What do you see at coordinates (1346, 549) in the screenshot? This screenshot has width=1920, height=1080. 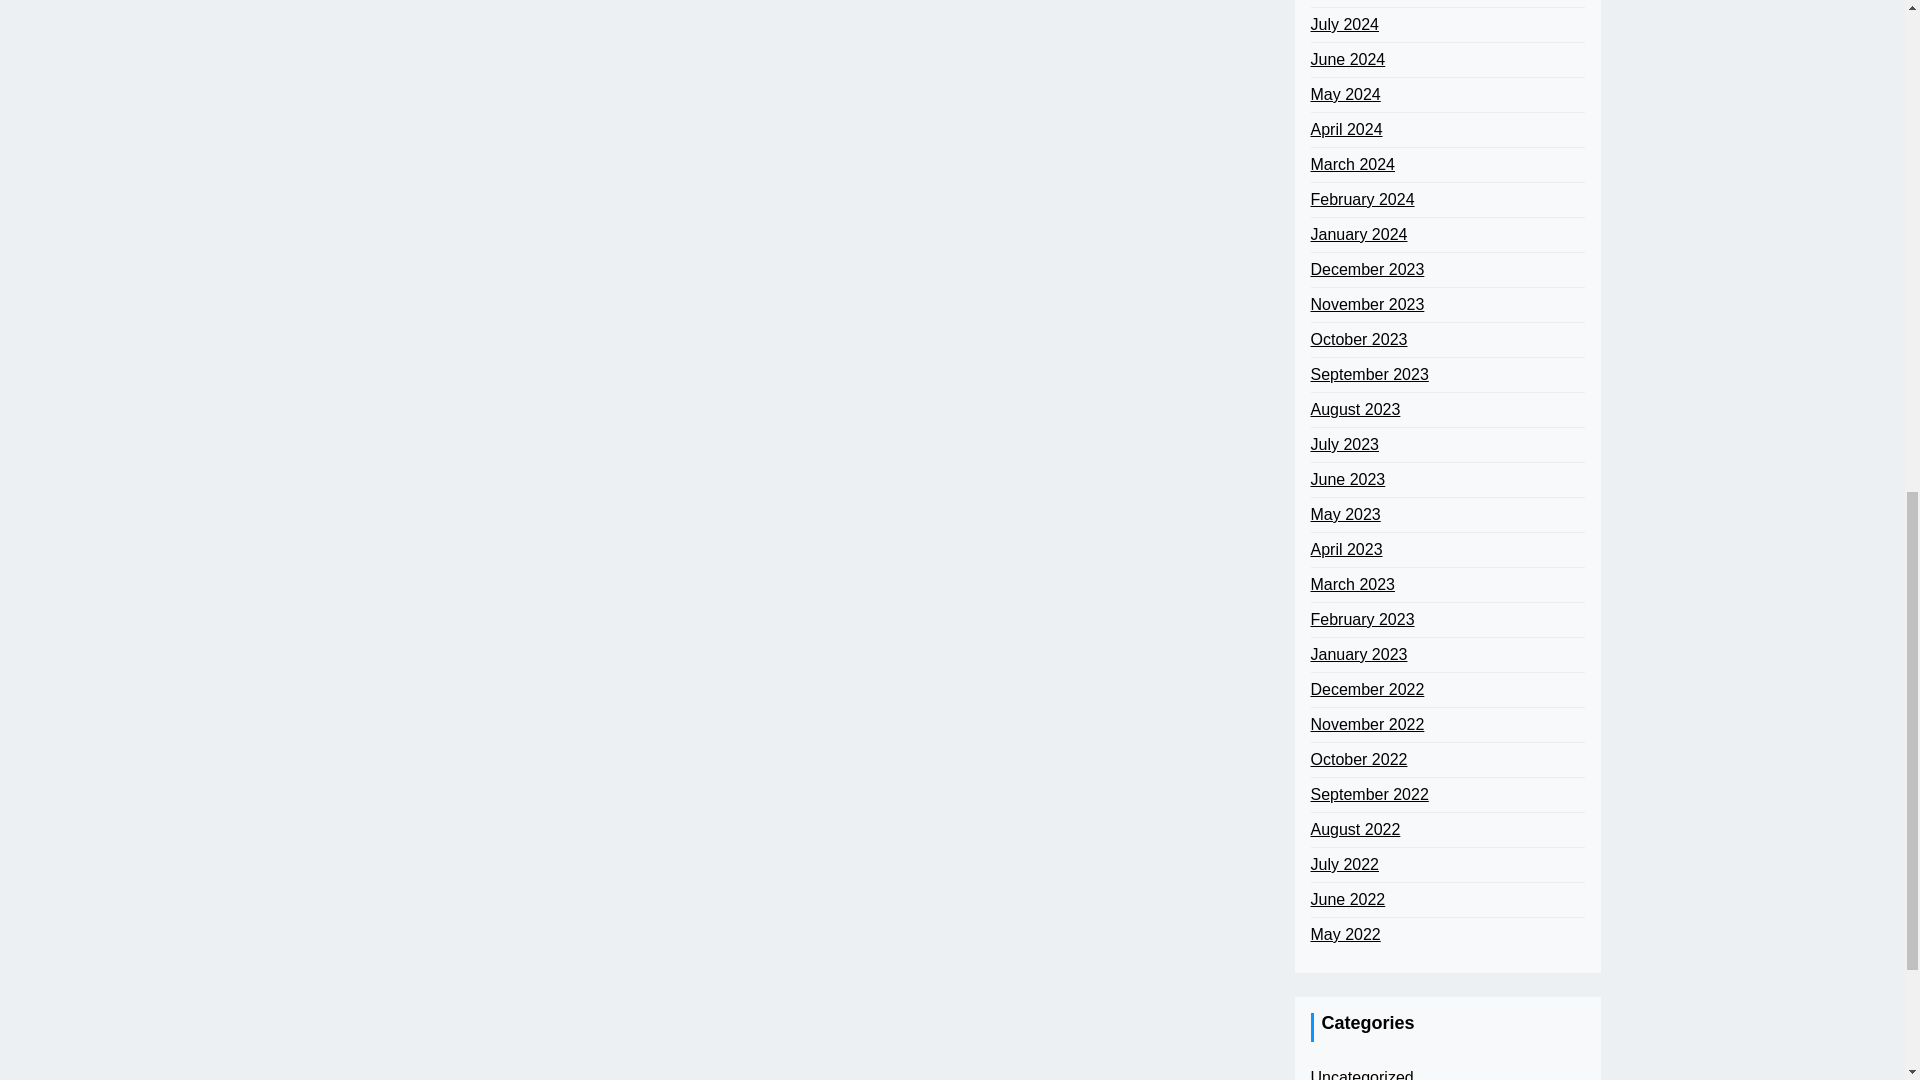 I see `April 2023` at bounding box center [1346, 549].